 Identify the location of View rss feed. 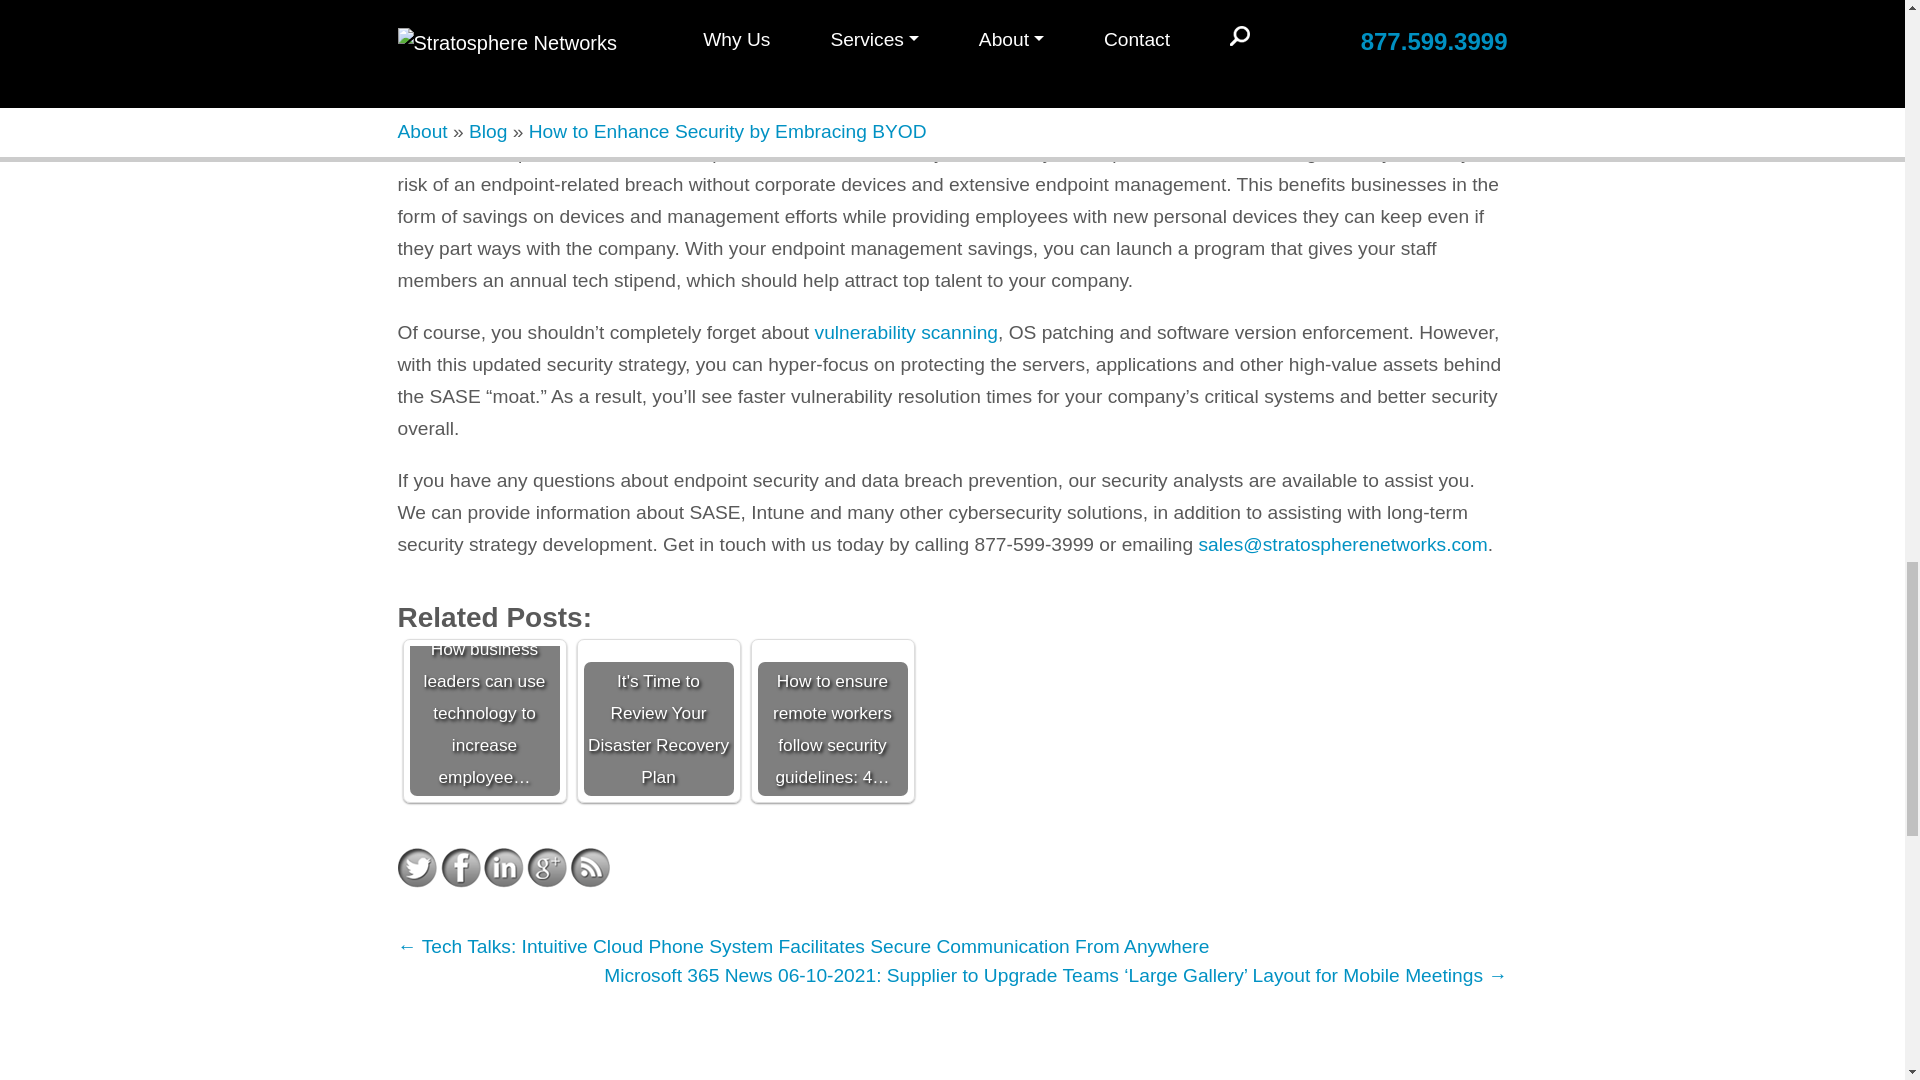
(590, 867).